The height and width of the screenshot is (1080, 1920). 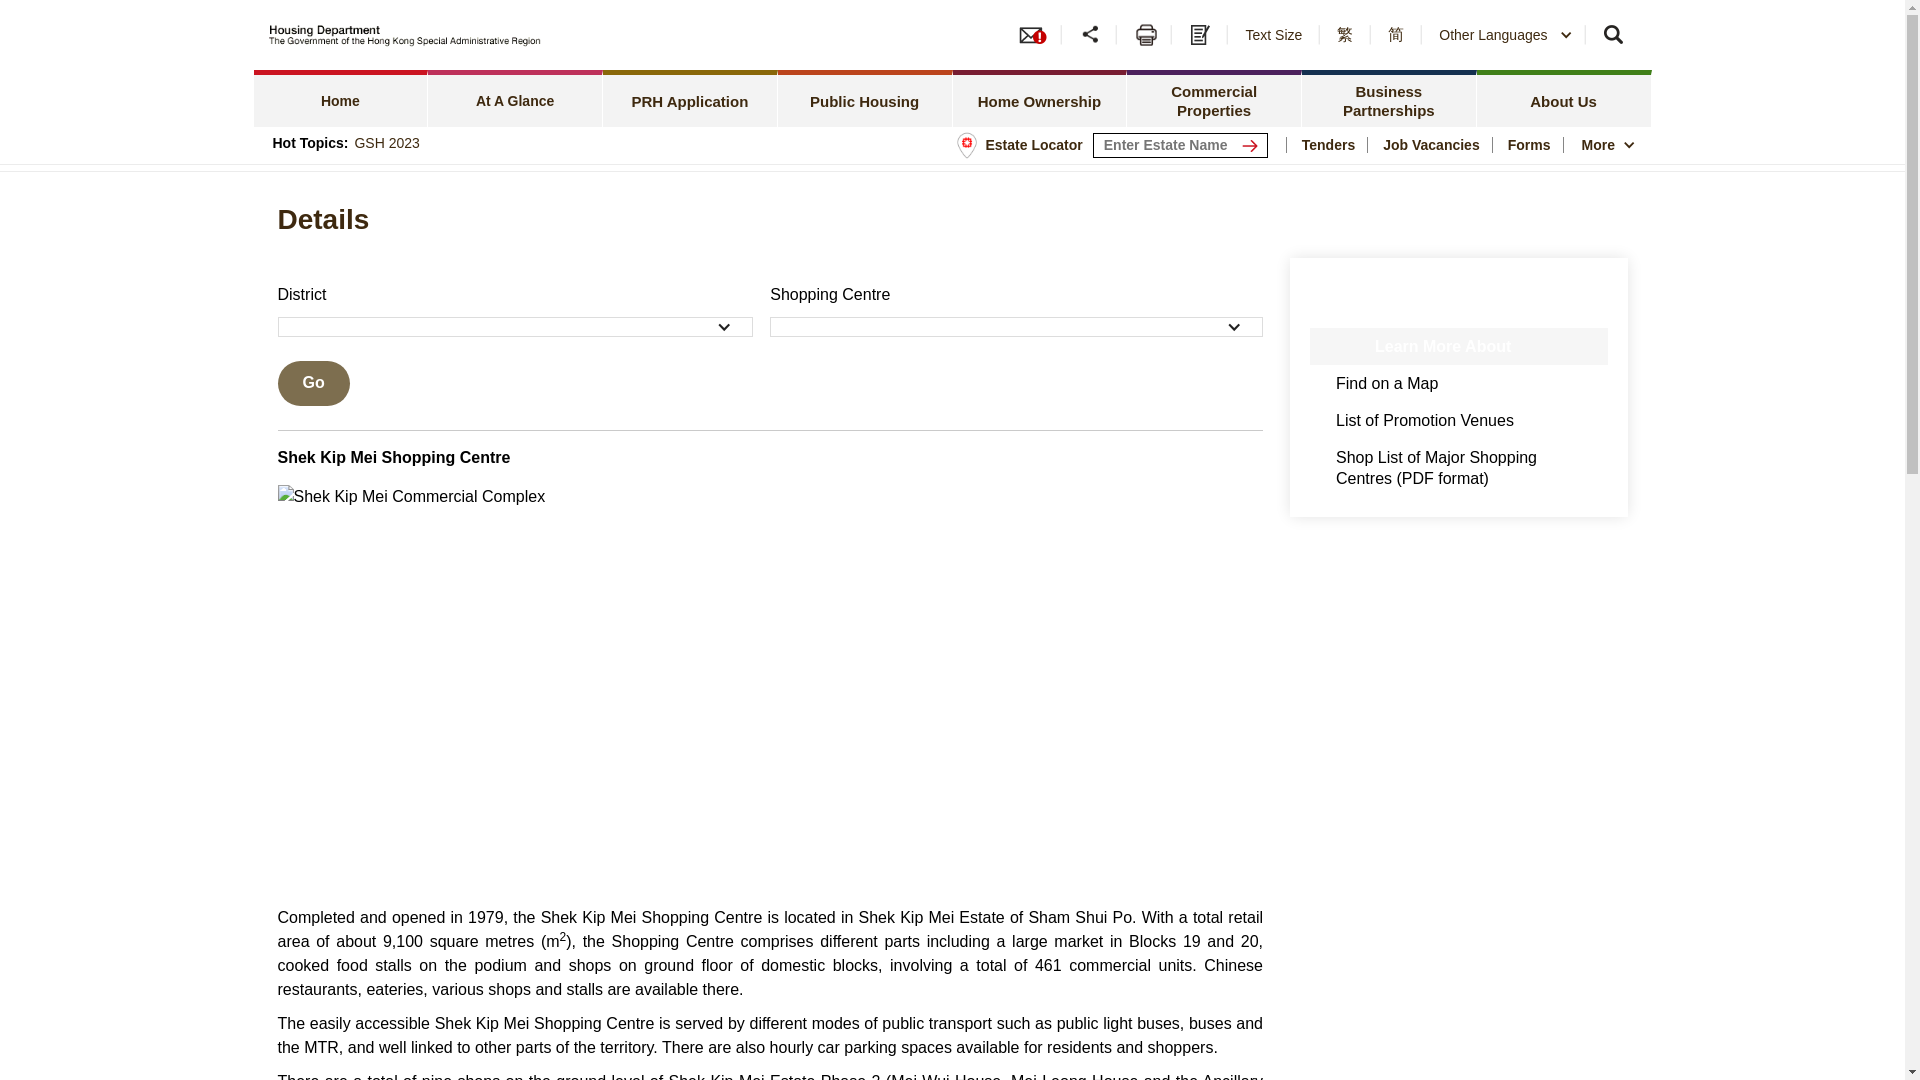 I want to click on Print, so click(x=1146, y=34).